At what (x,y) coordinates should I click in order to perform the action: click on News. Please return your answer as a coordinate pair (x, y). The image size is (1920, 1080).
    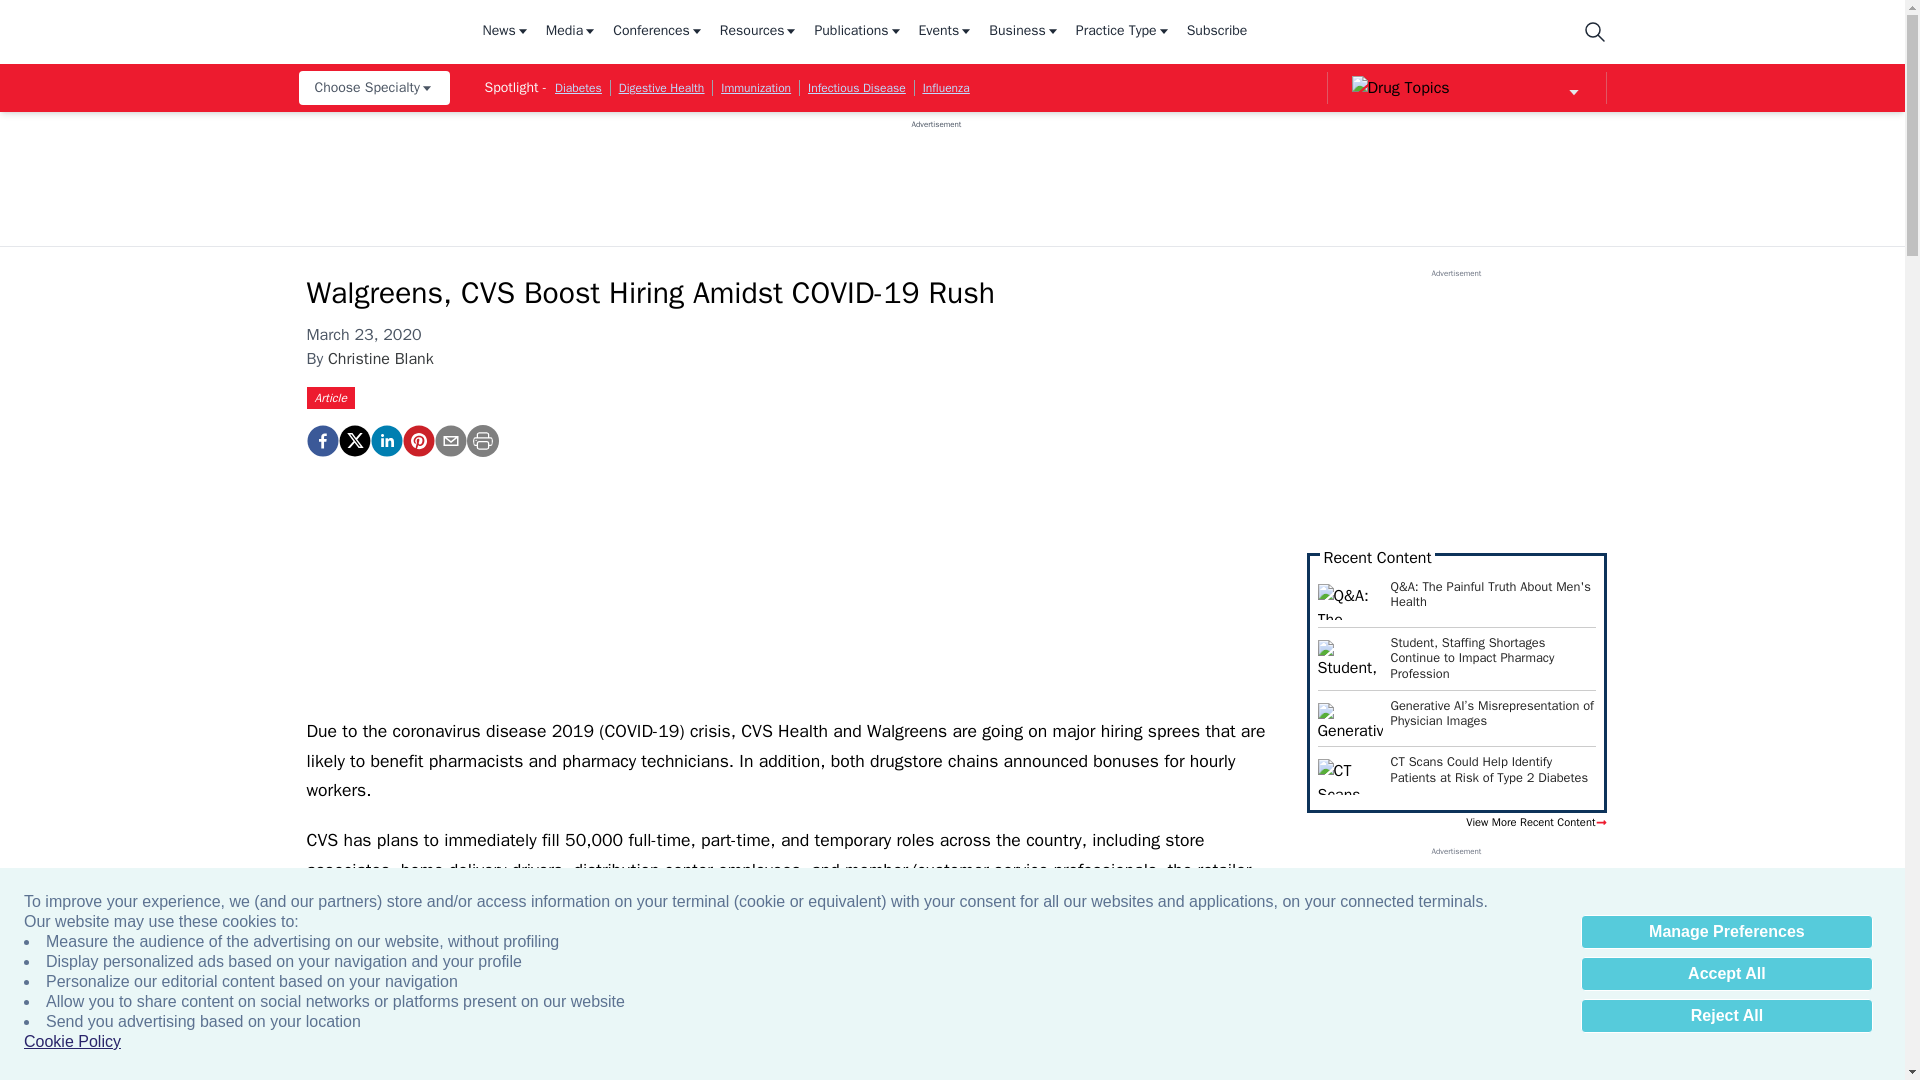
    Looking at the image, I should click on (505, 32).